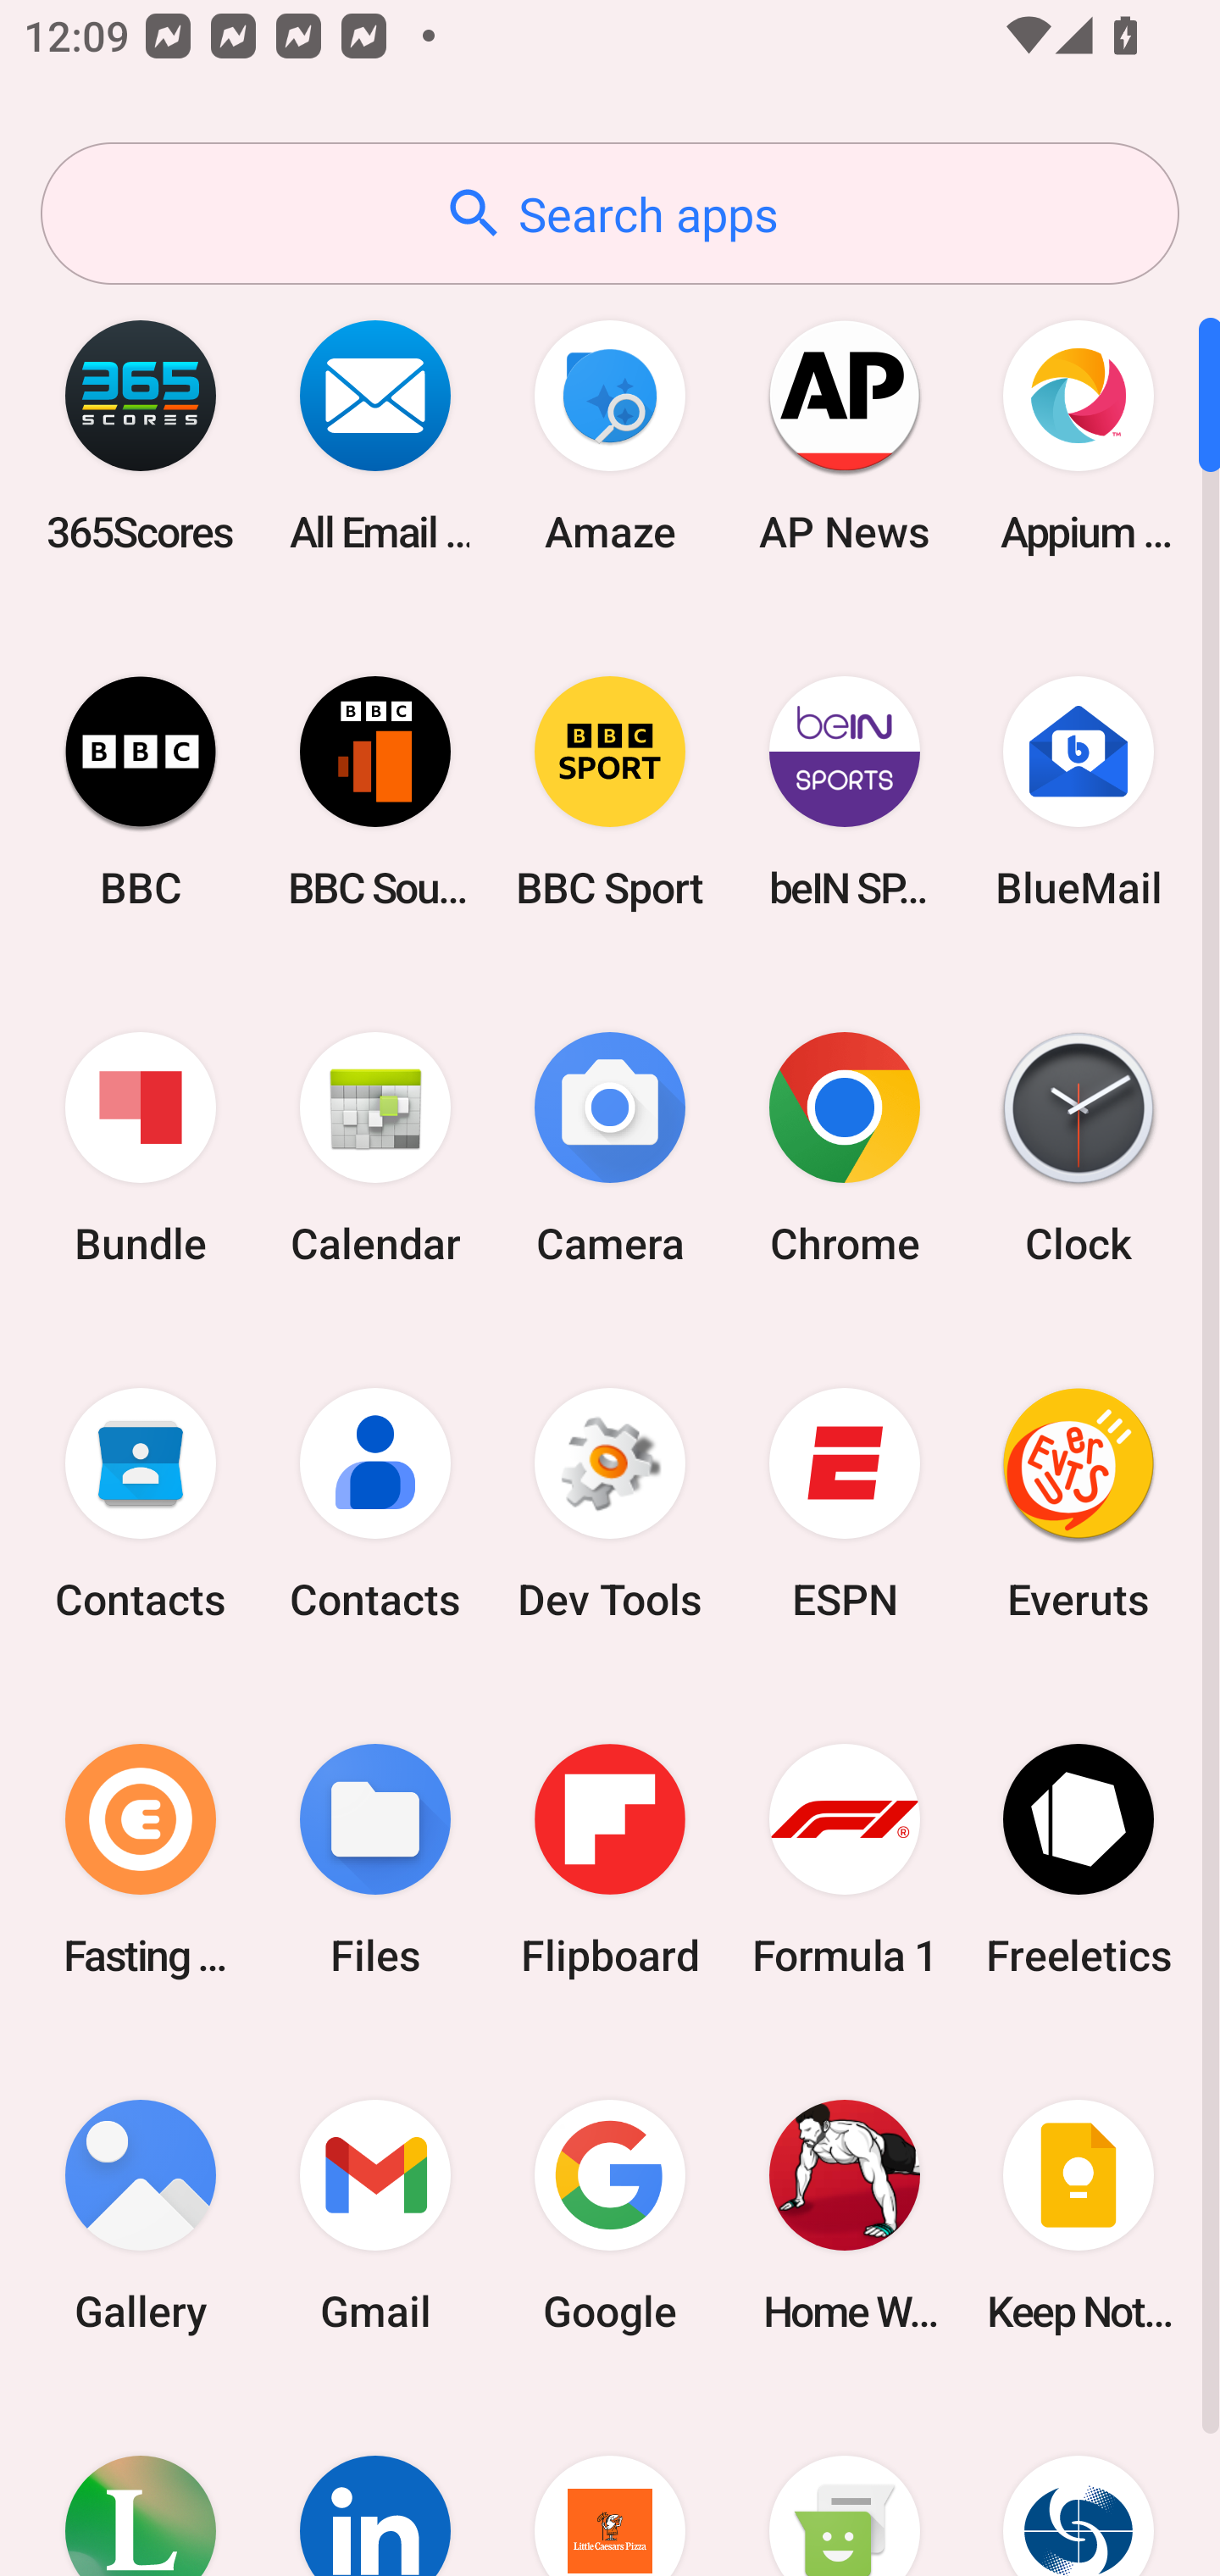 This screenshot has width=1220, height=2576. What do you see at coordinates (141, 1859) in the screenshot?
I see `Fasting Coach` at bounding box center [141, 1859].